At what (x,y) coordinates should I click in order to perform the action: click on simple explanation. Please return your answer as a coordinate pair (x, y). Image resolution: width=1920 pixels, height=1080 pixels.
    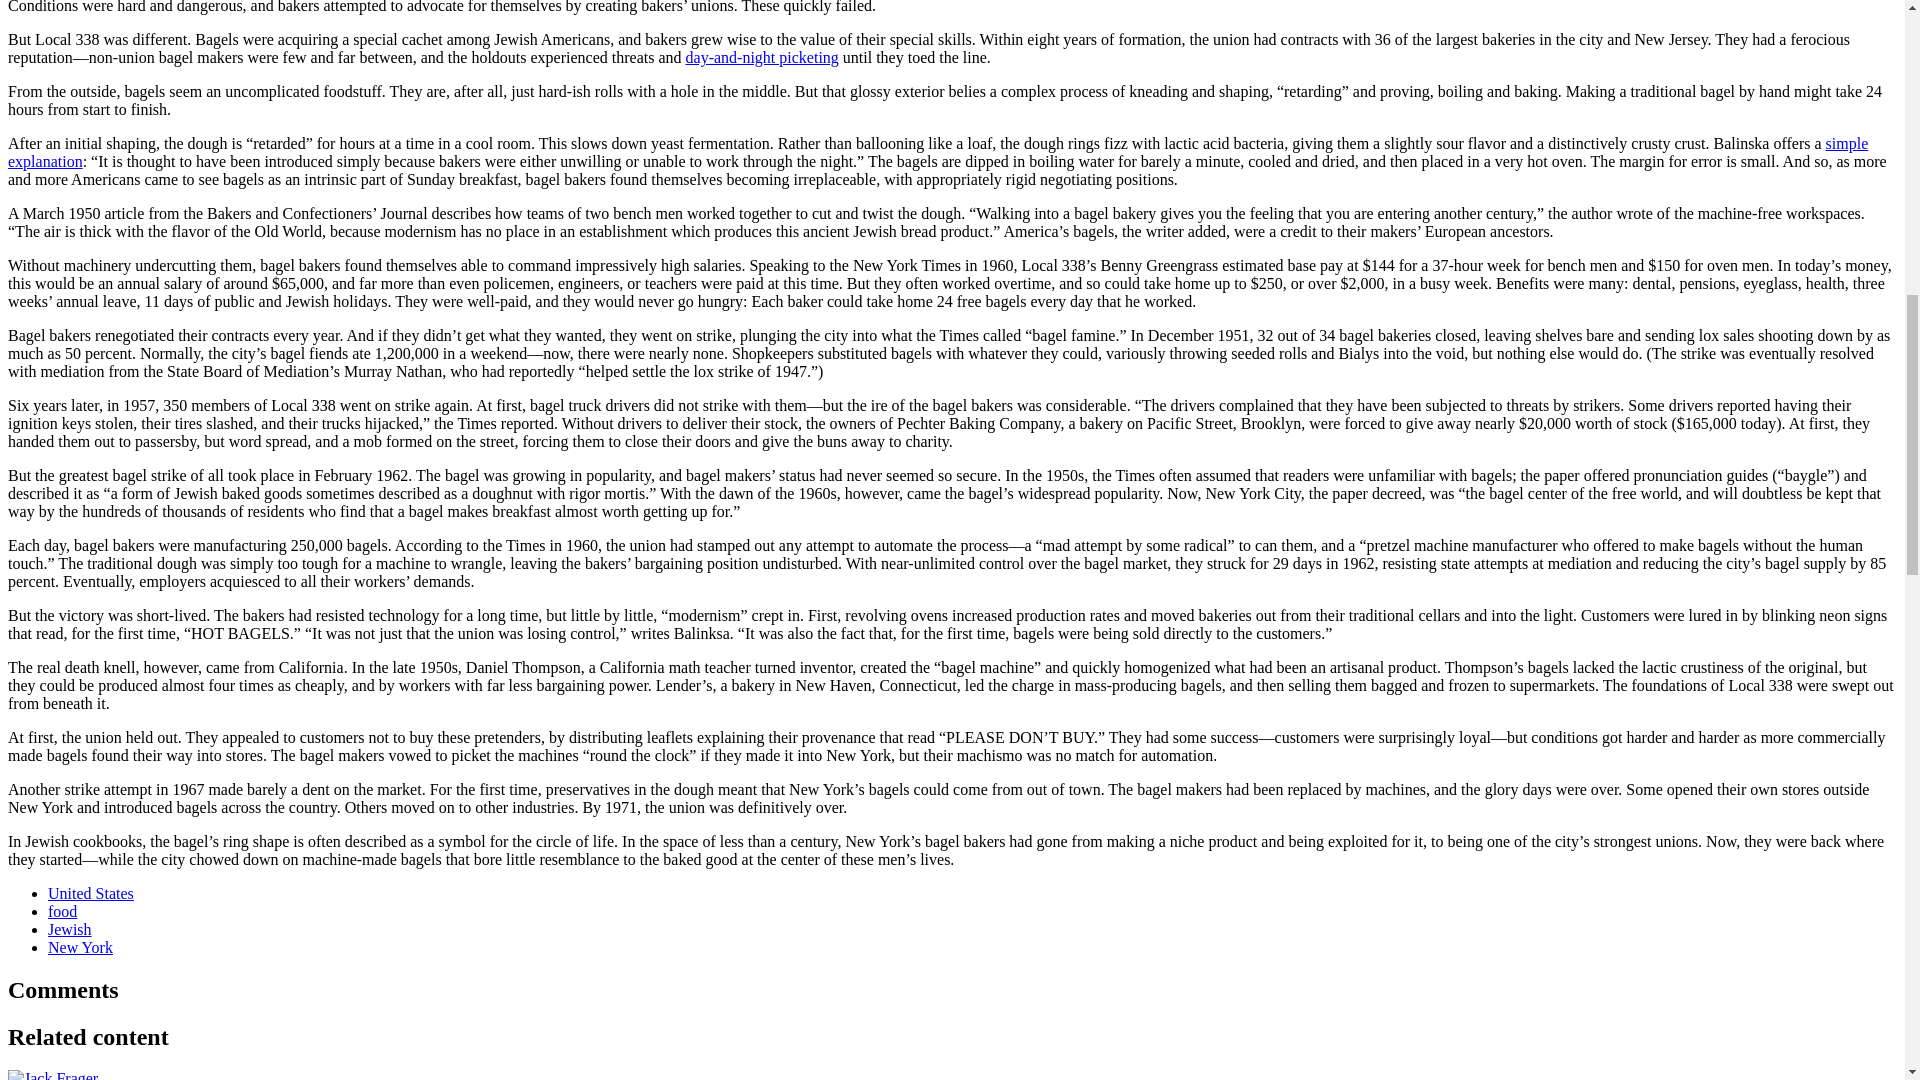
    Looking at the image, I should click on (938, 152).